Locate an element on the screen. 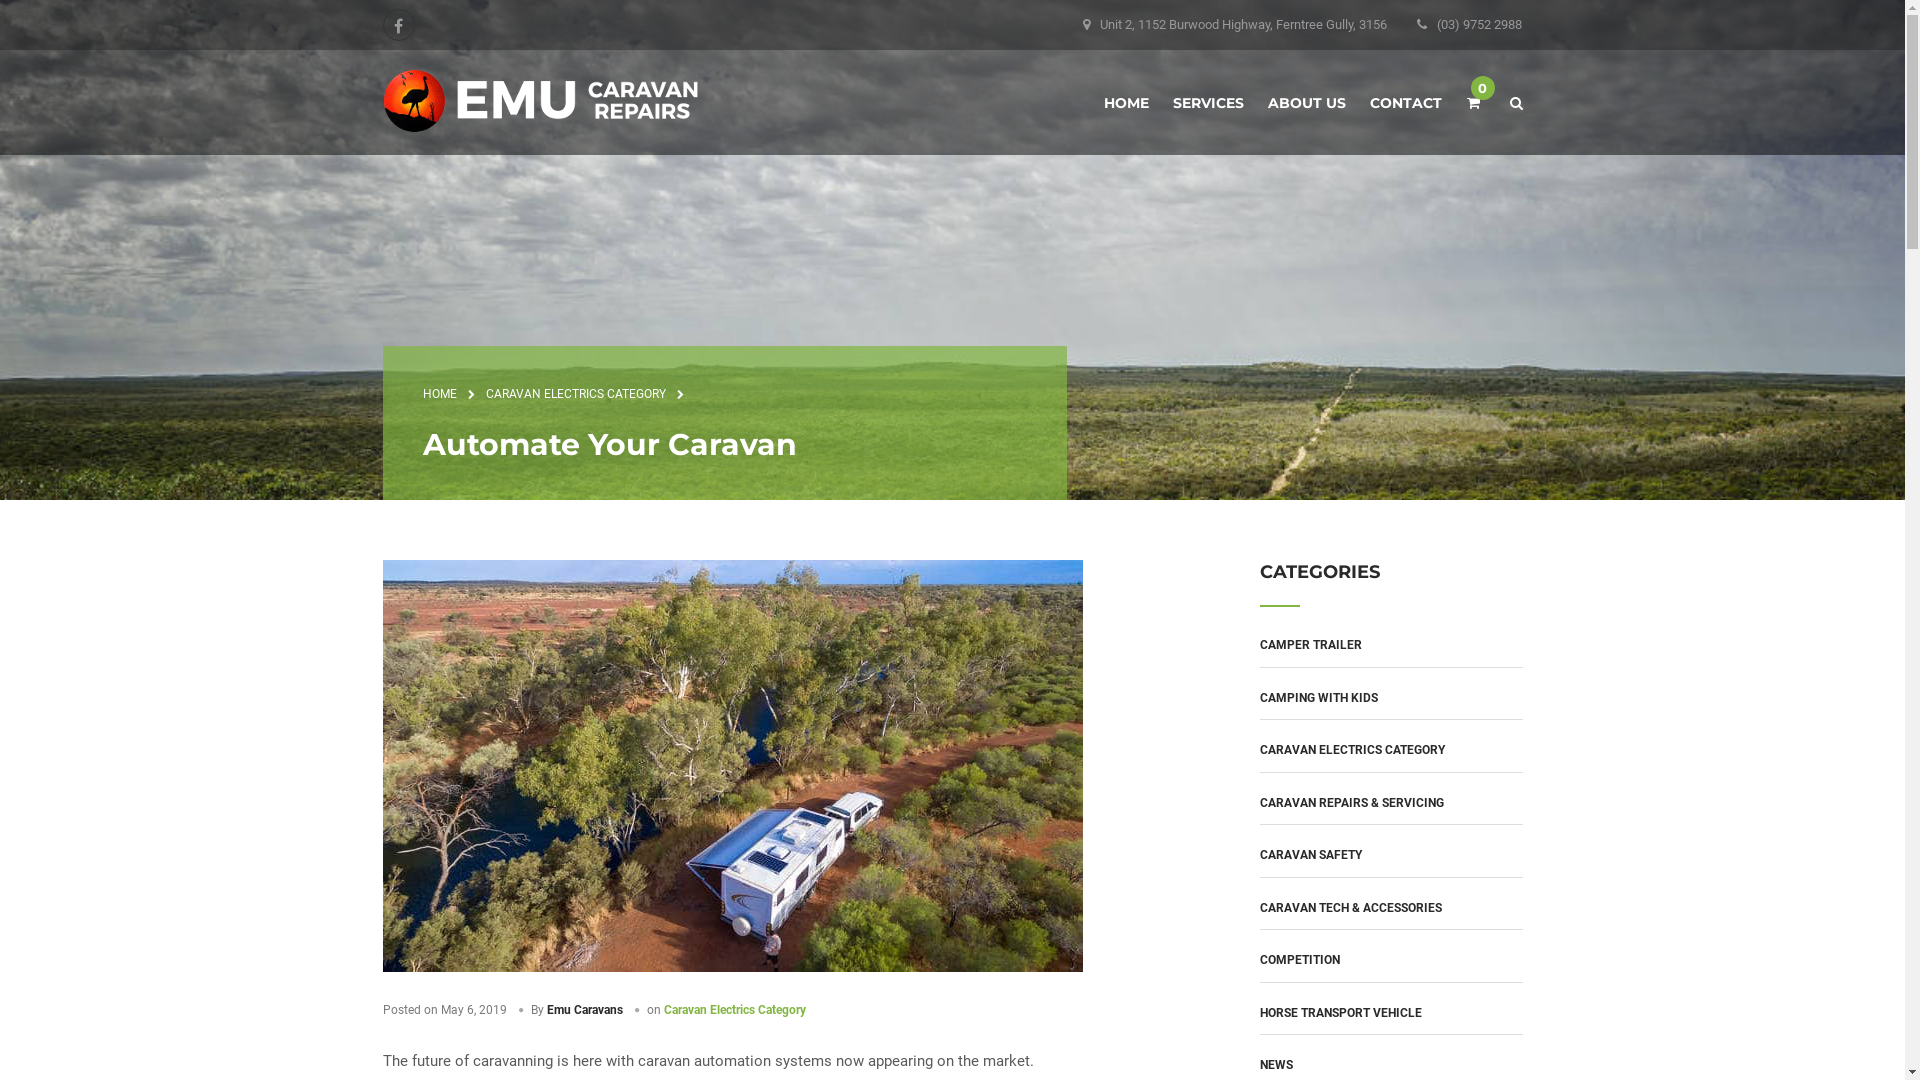 This screenshot has width=1920, height=1080. Privacy is located at coordinates (1388, 1032).